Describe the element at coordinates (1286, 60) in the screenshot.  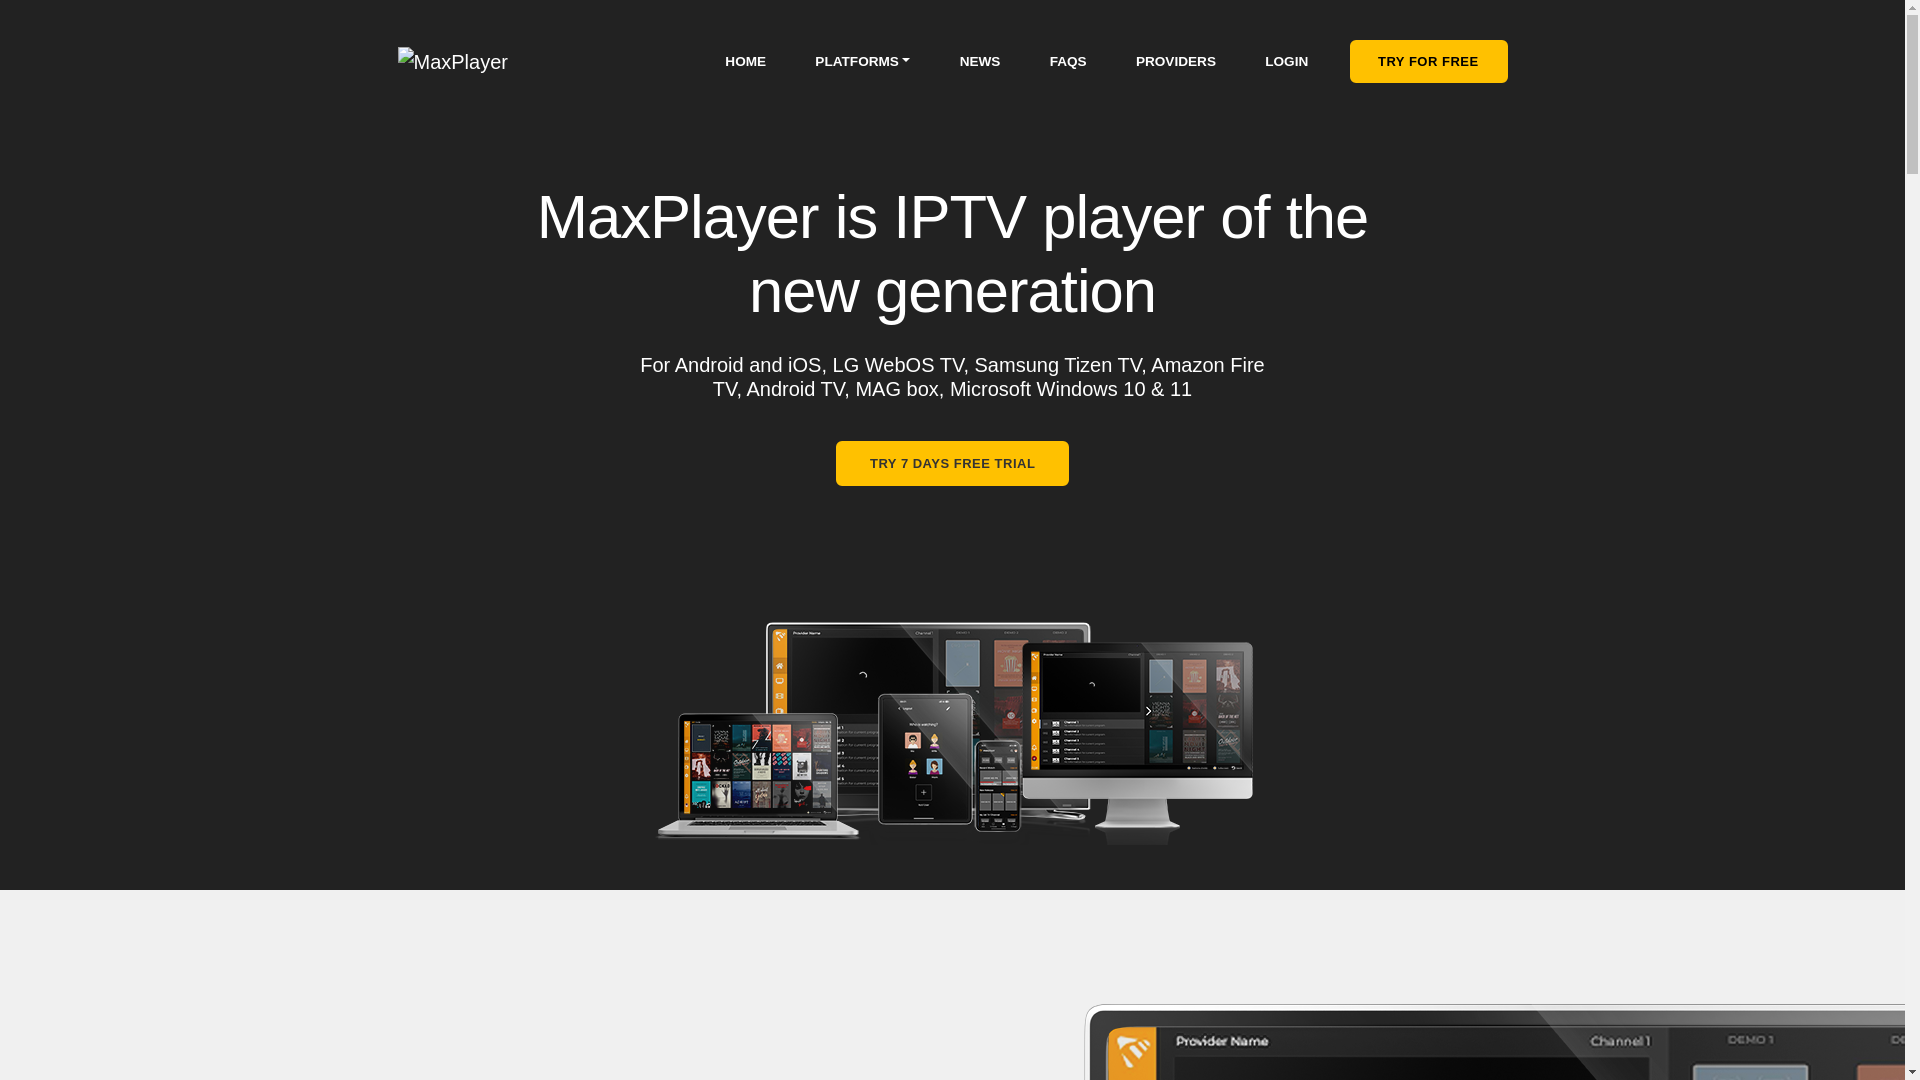
I see `LOGIN` at that location.